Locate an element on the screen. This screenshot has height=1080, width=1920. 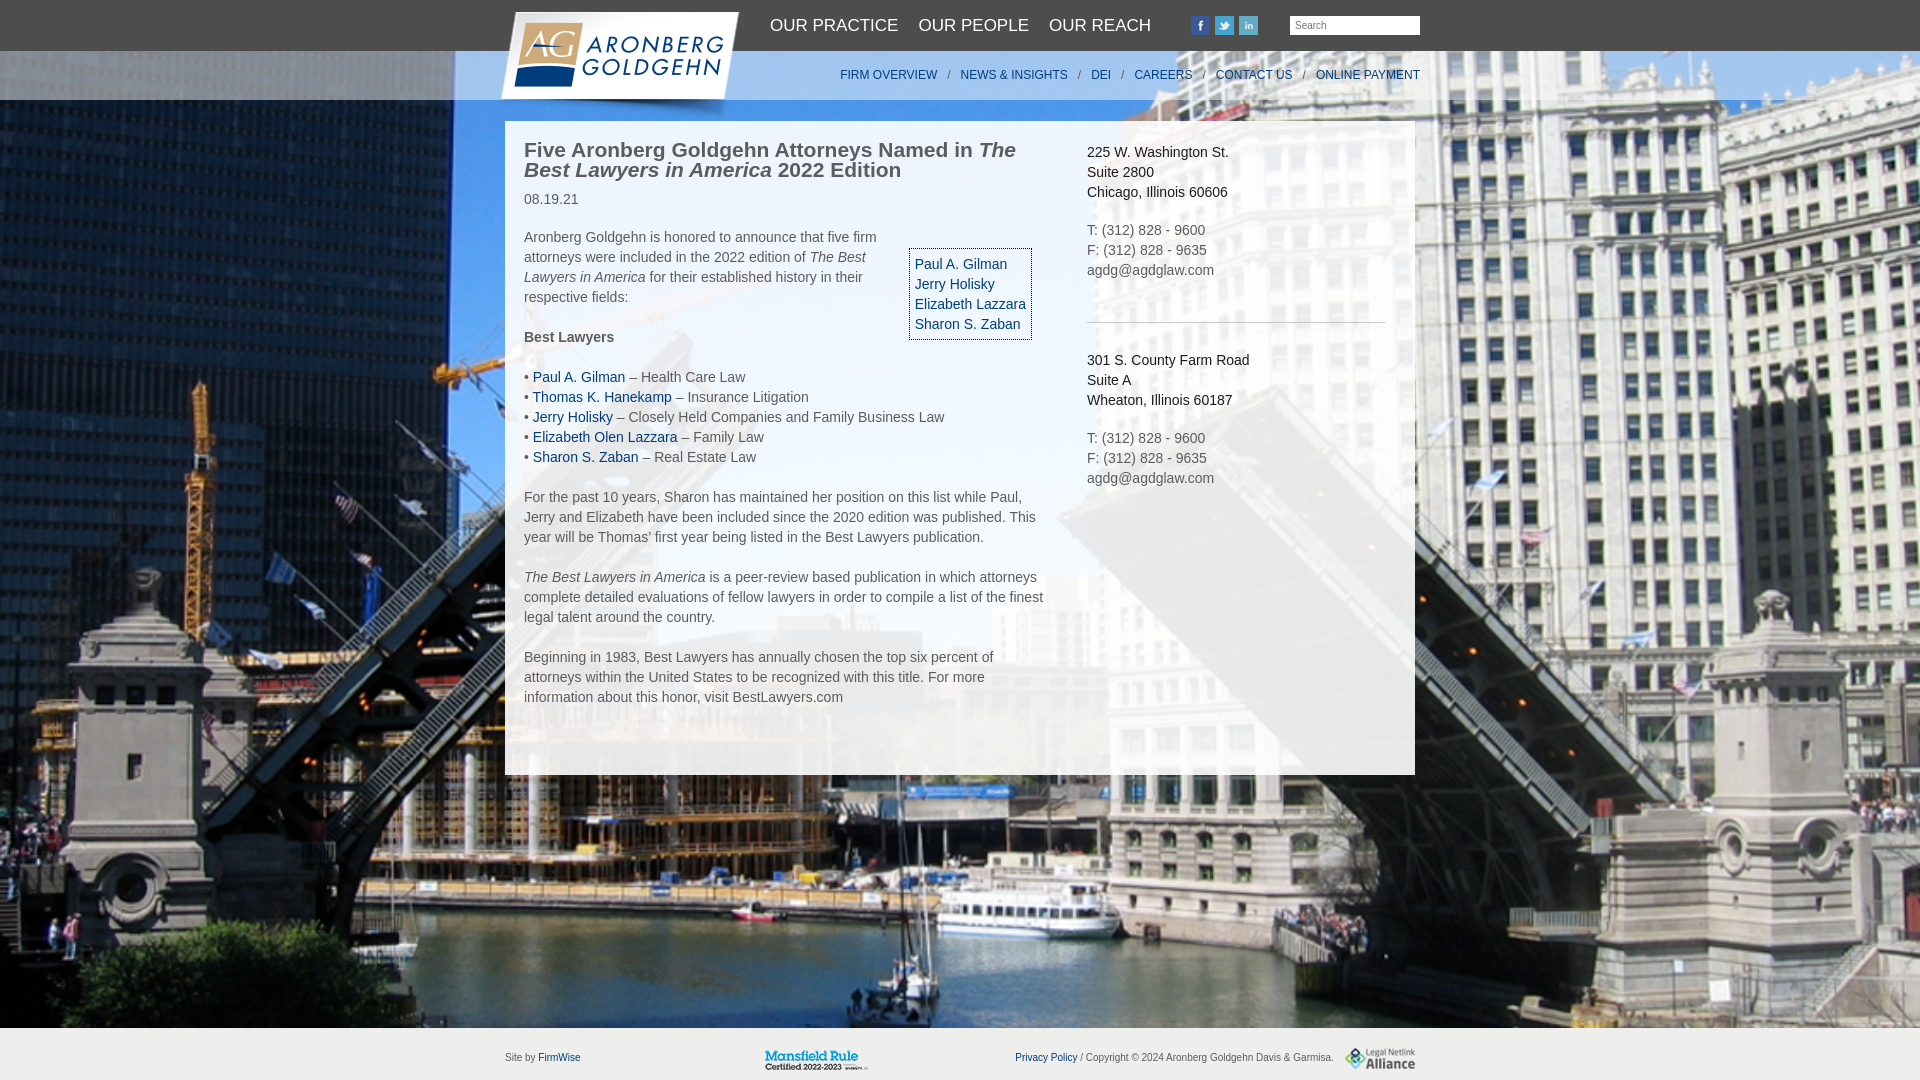
Join us on Facebook is located at coordinates (1200, 25).